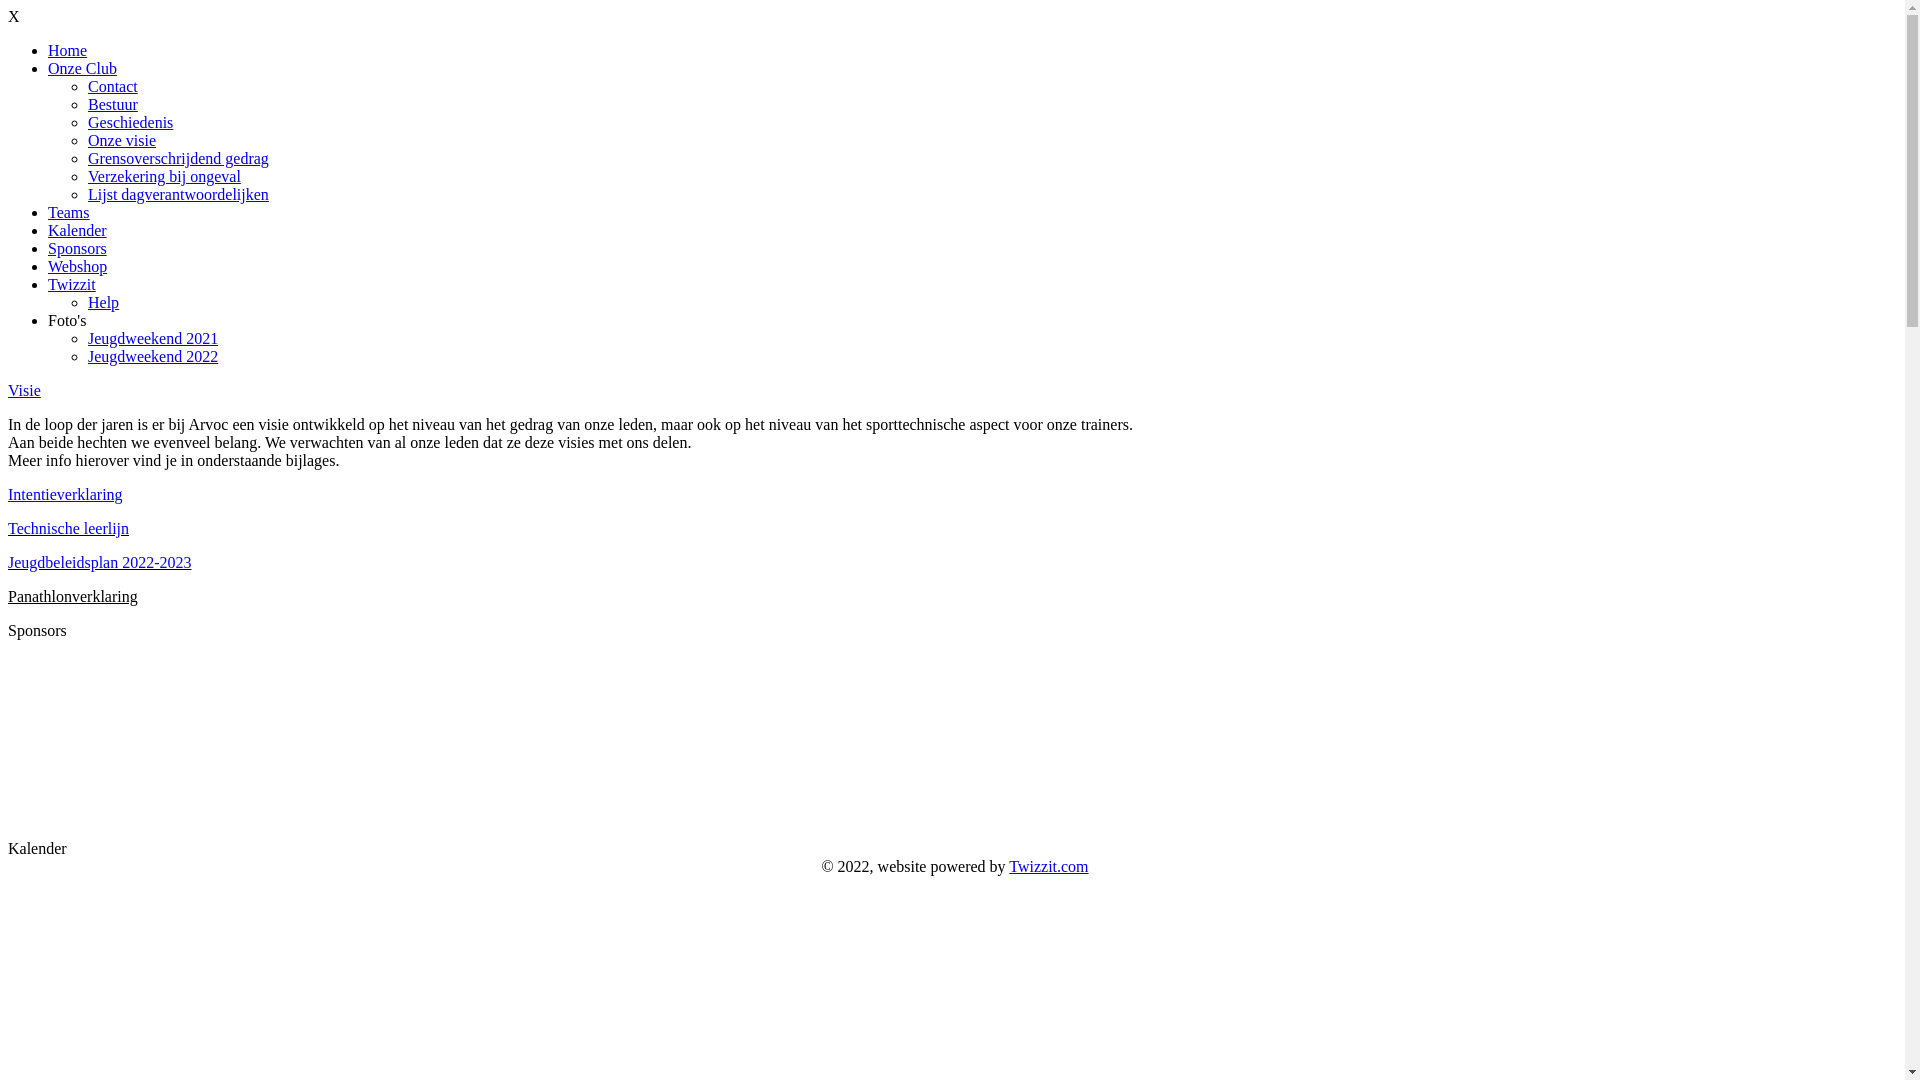  I want to click on Intentieverklaring, so click(65, 494).